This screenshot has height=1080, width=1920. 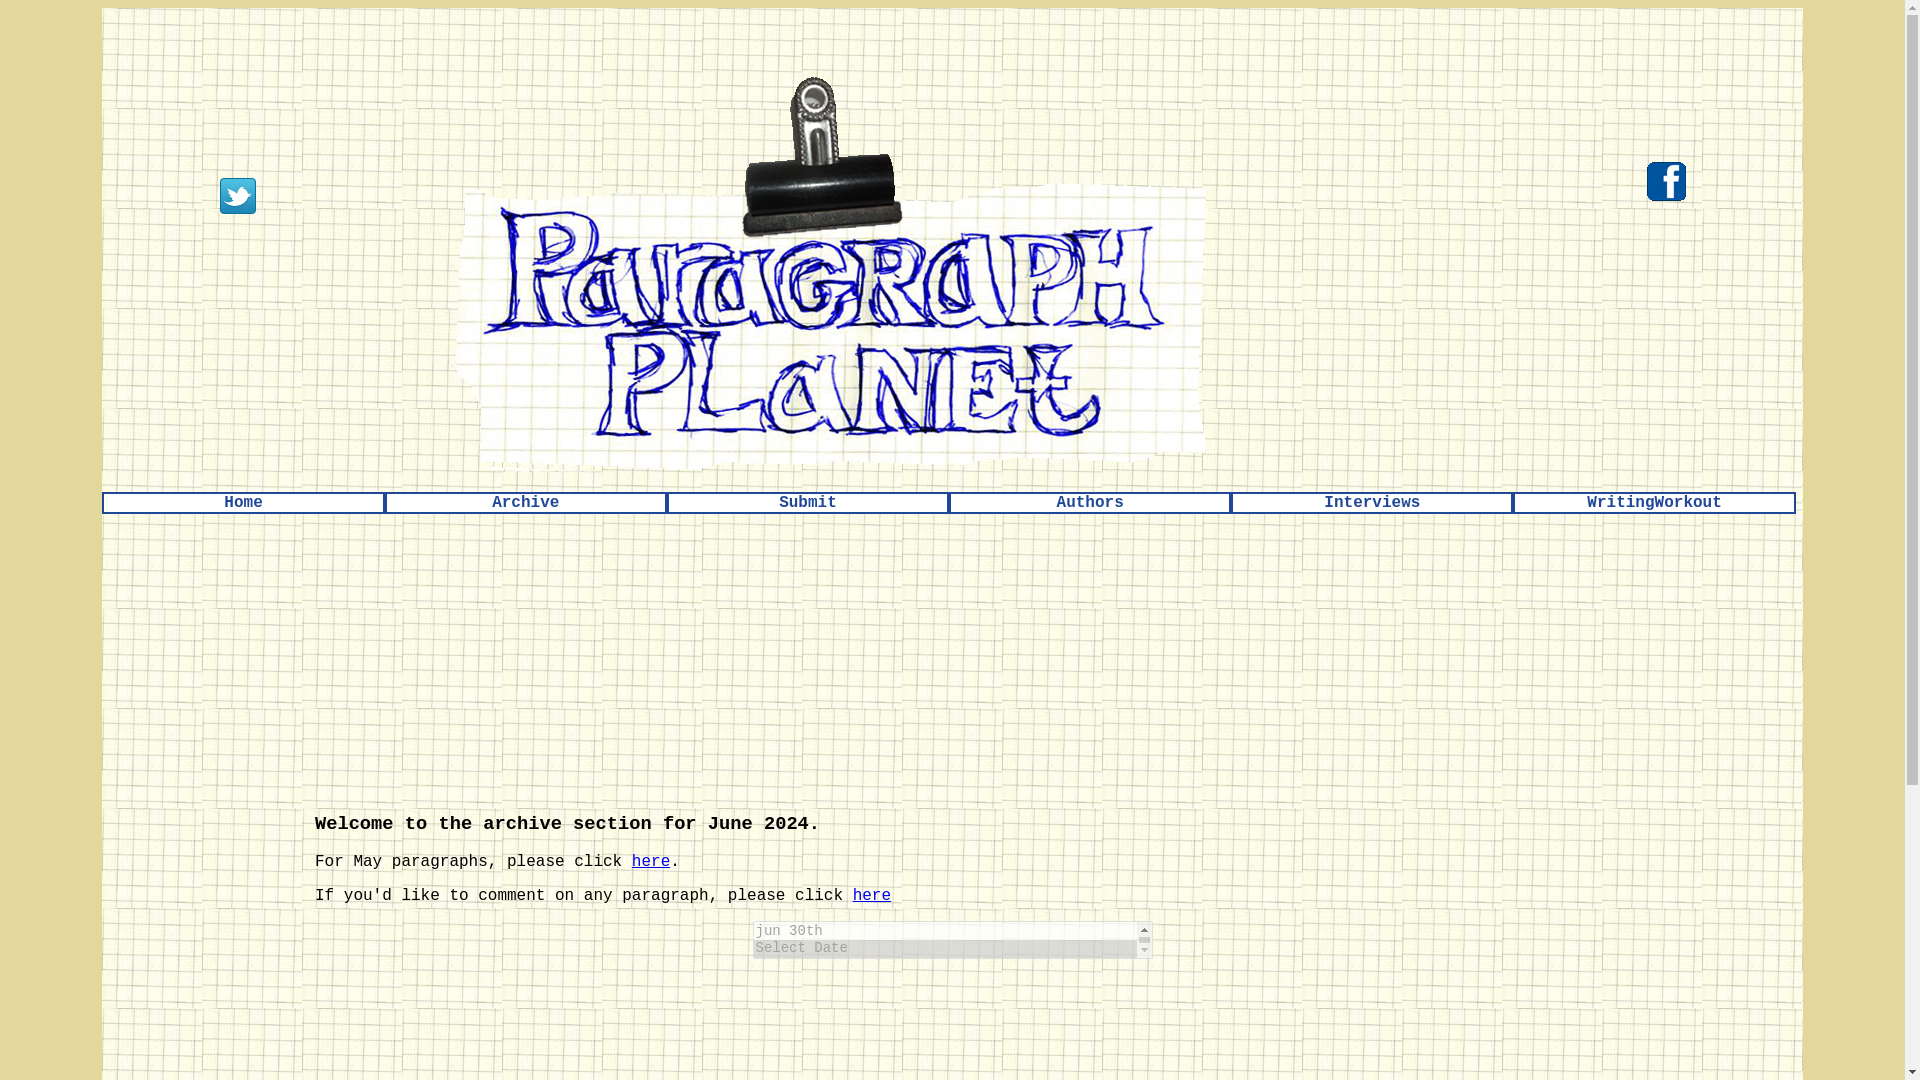 I want to click on Advertisement, so click(x=390, y=32).